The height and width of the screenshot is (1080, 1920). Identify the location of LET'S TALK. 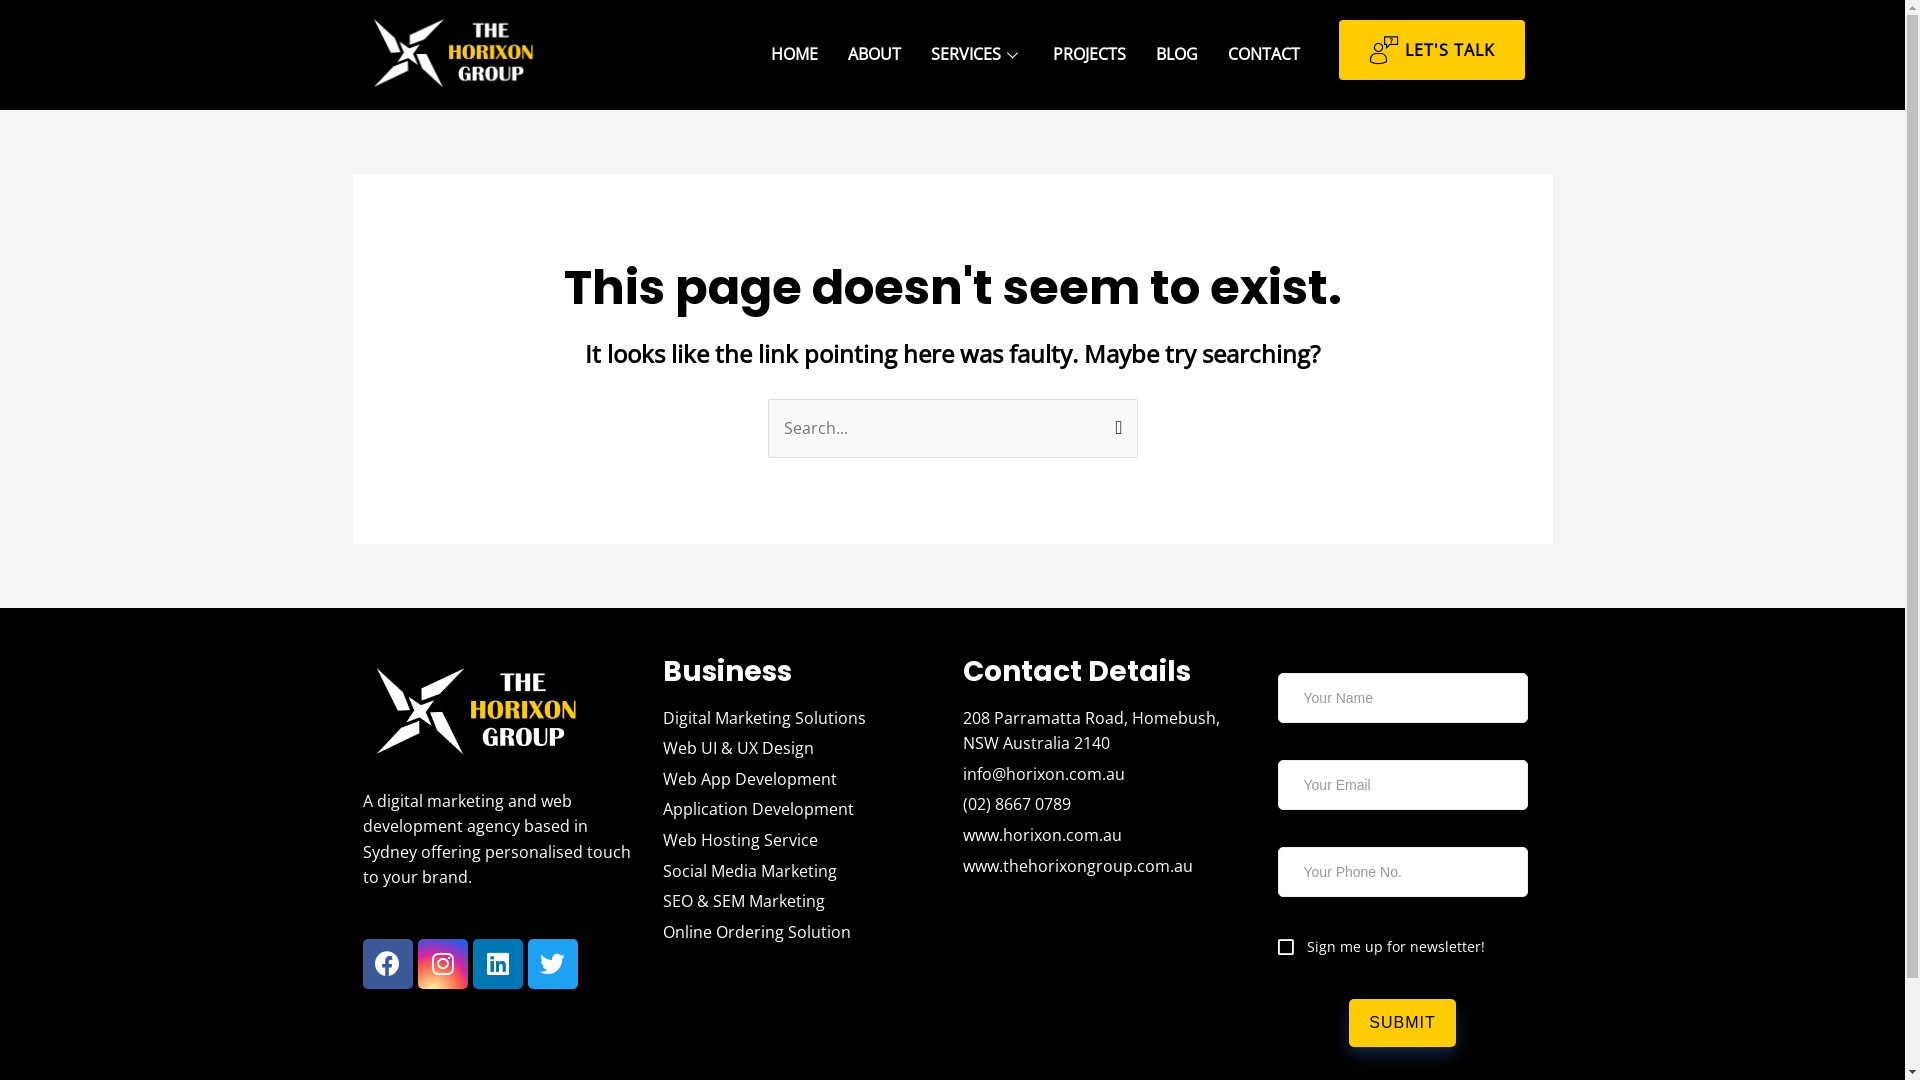
(1432, 50).